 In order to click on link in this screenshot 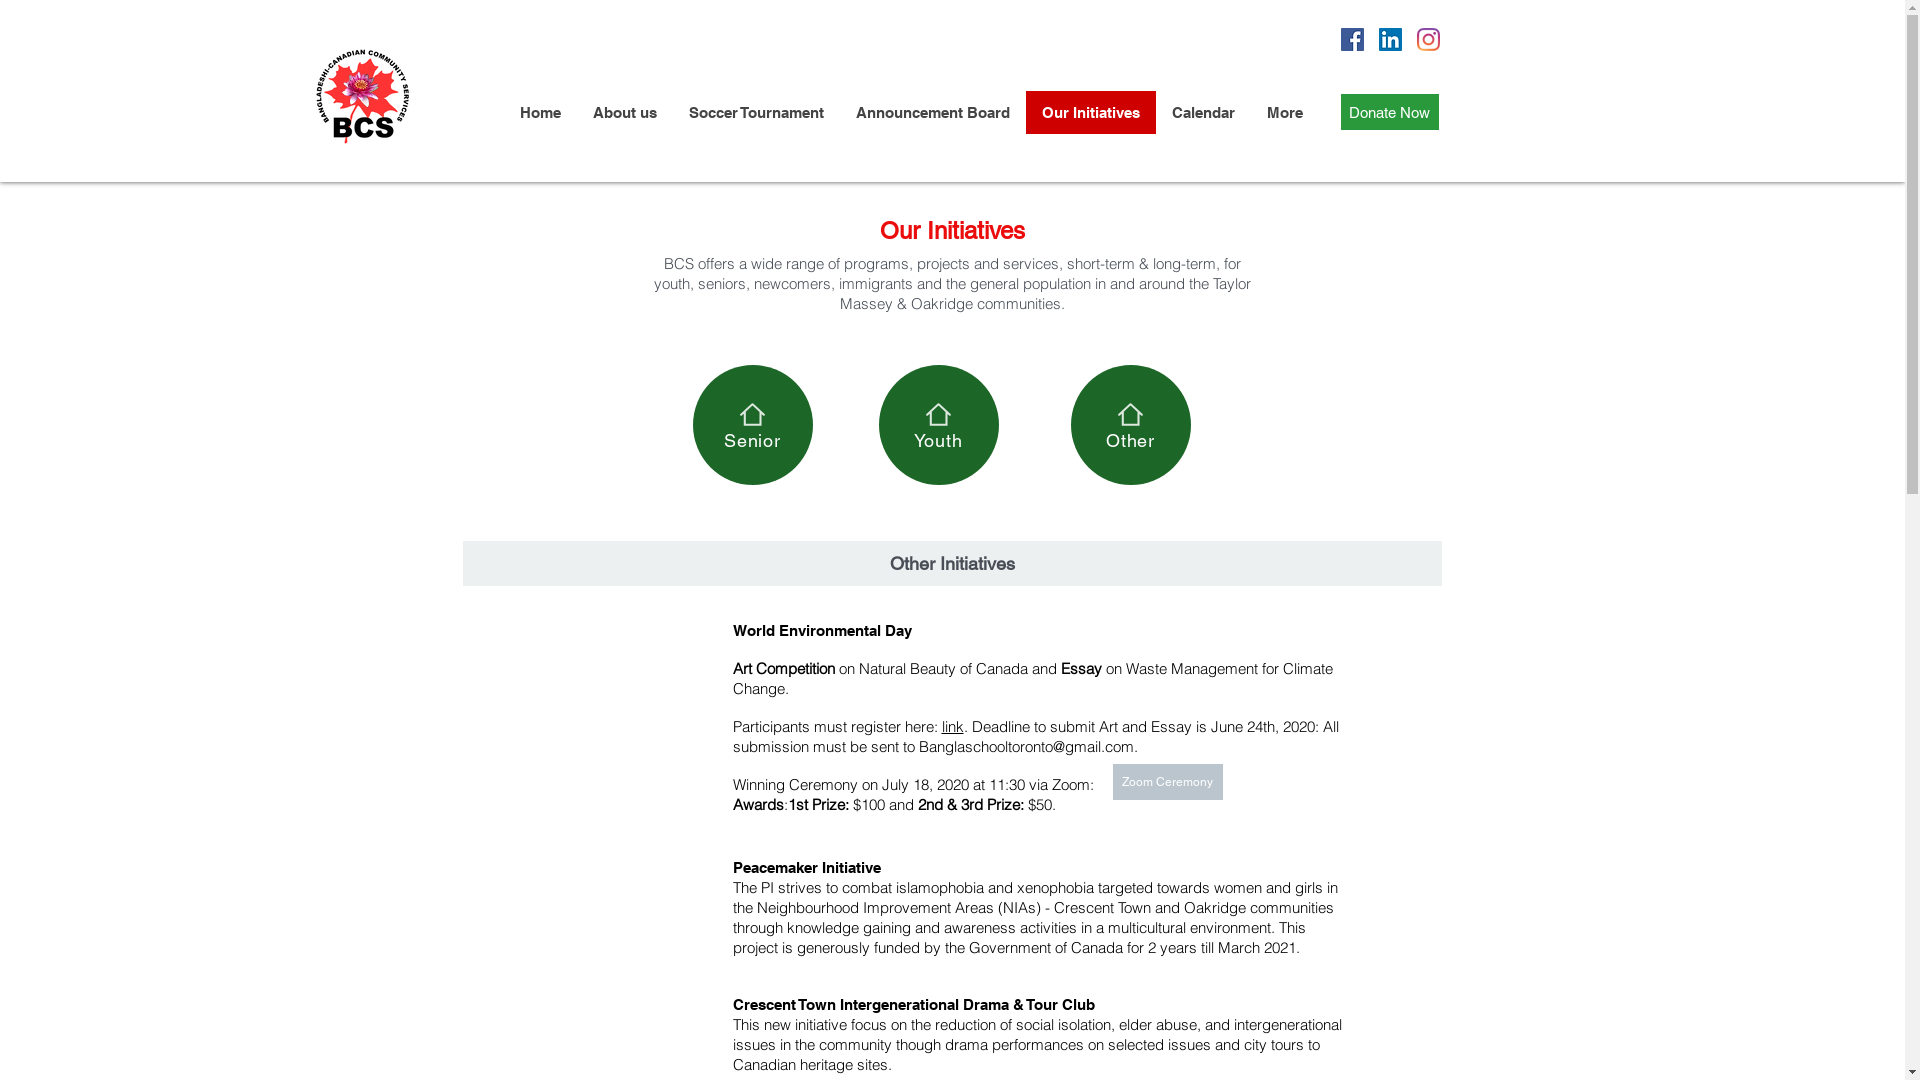, I will do `click(953, 726)`.